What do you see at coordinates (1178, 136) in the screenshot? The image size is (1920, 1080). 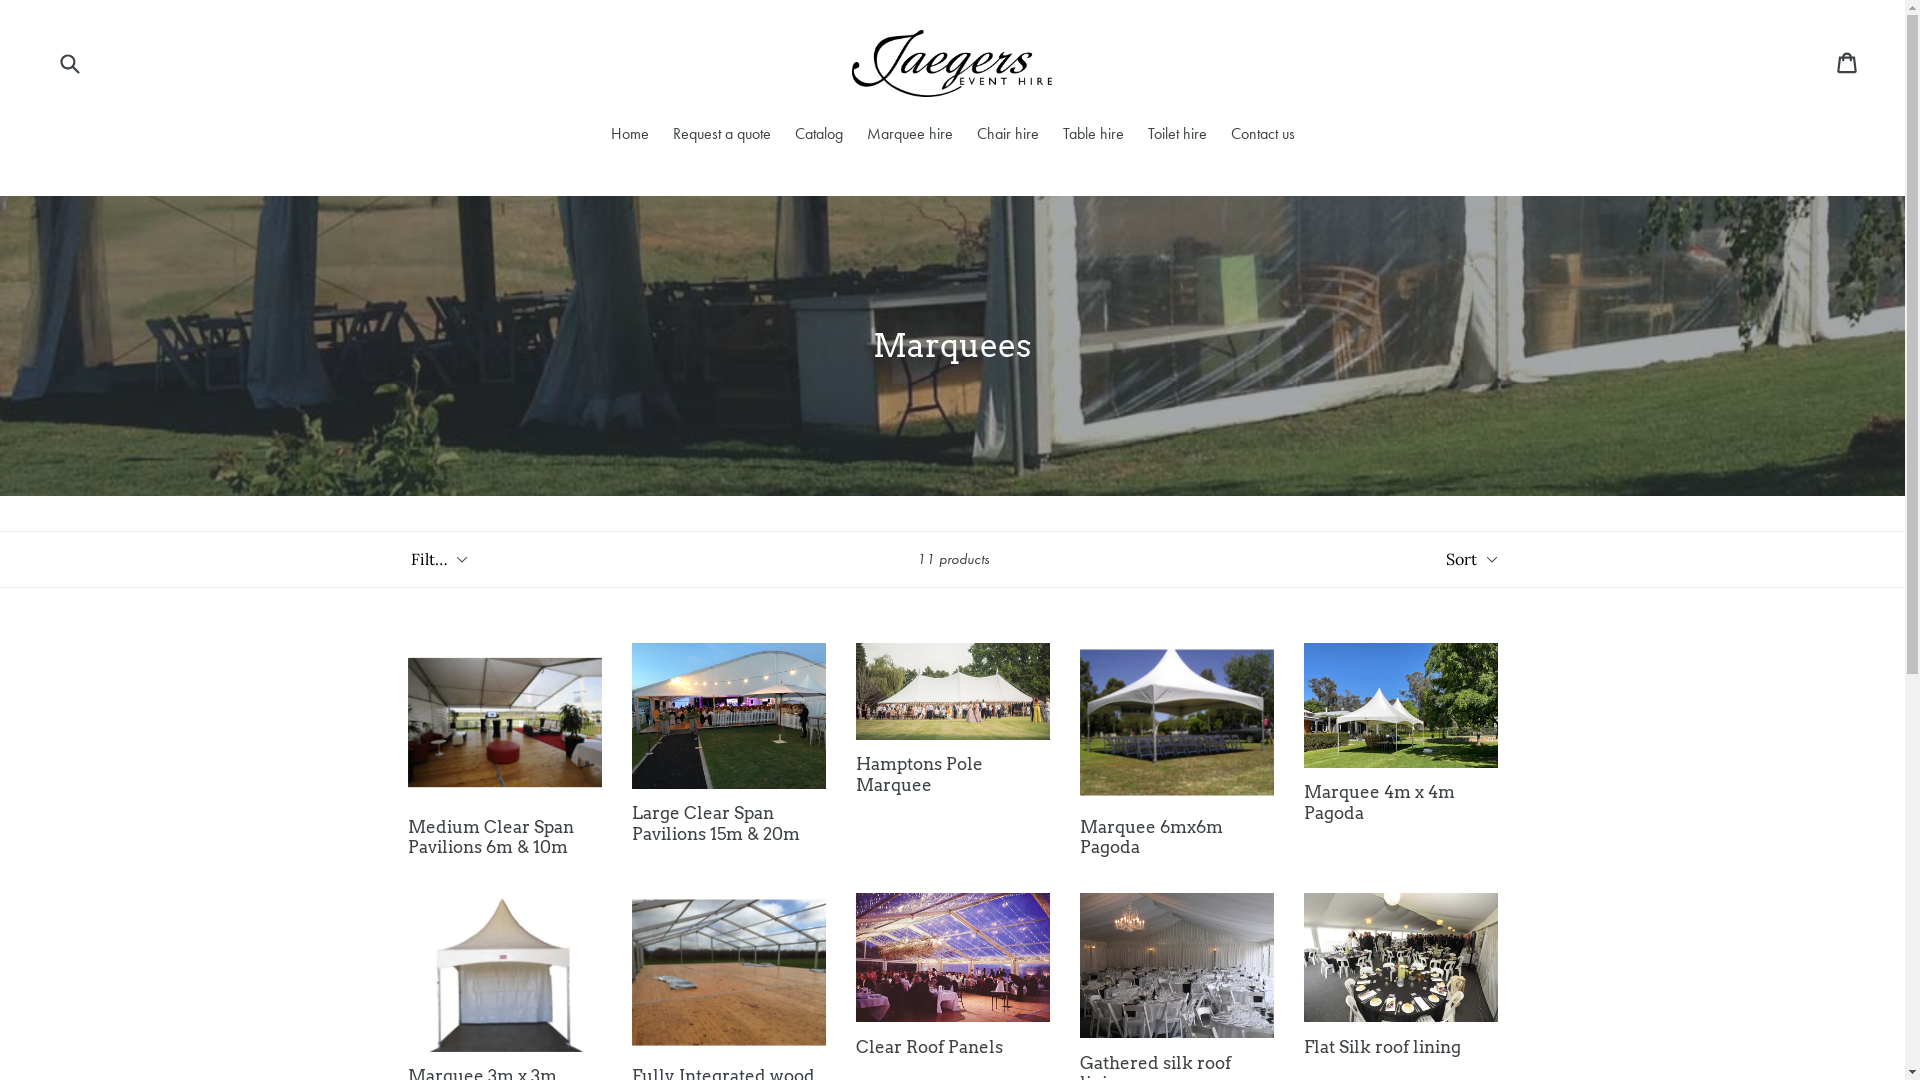 I see `Toilet hire` at bounding box center [1178, 136].